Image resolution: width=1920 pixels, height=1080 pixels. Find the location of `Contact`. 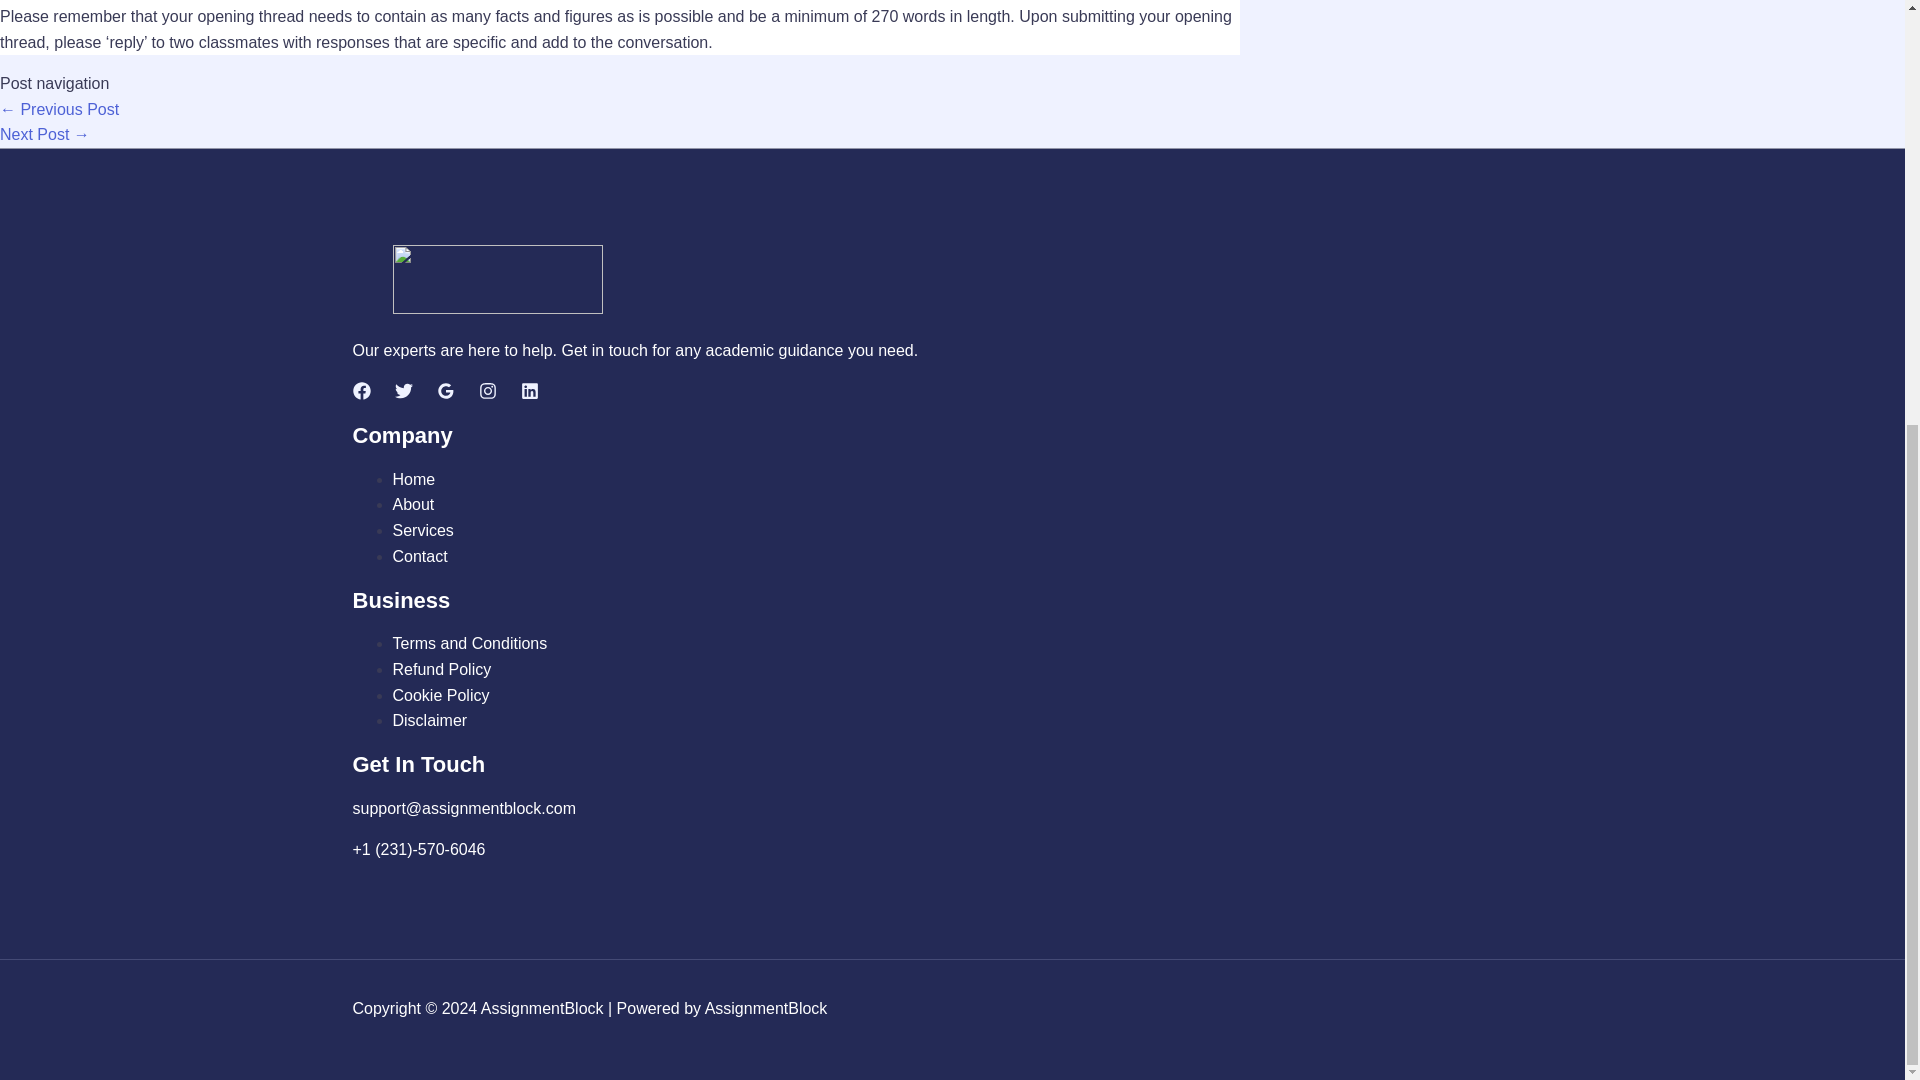

Contact is located at coordinates (419, 556).